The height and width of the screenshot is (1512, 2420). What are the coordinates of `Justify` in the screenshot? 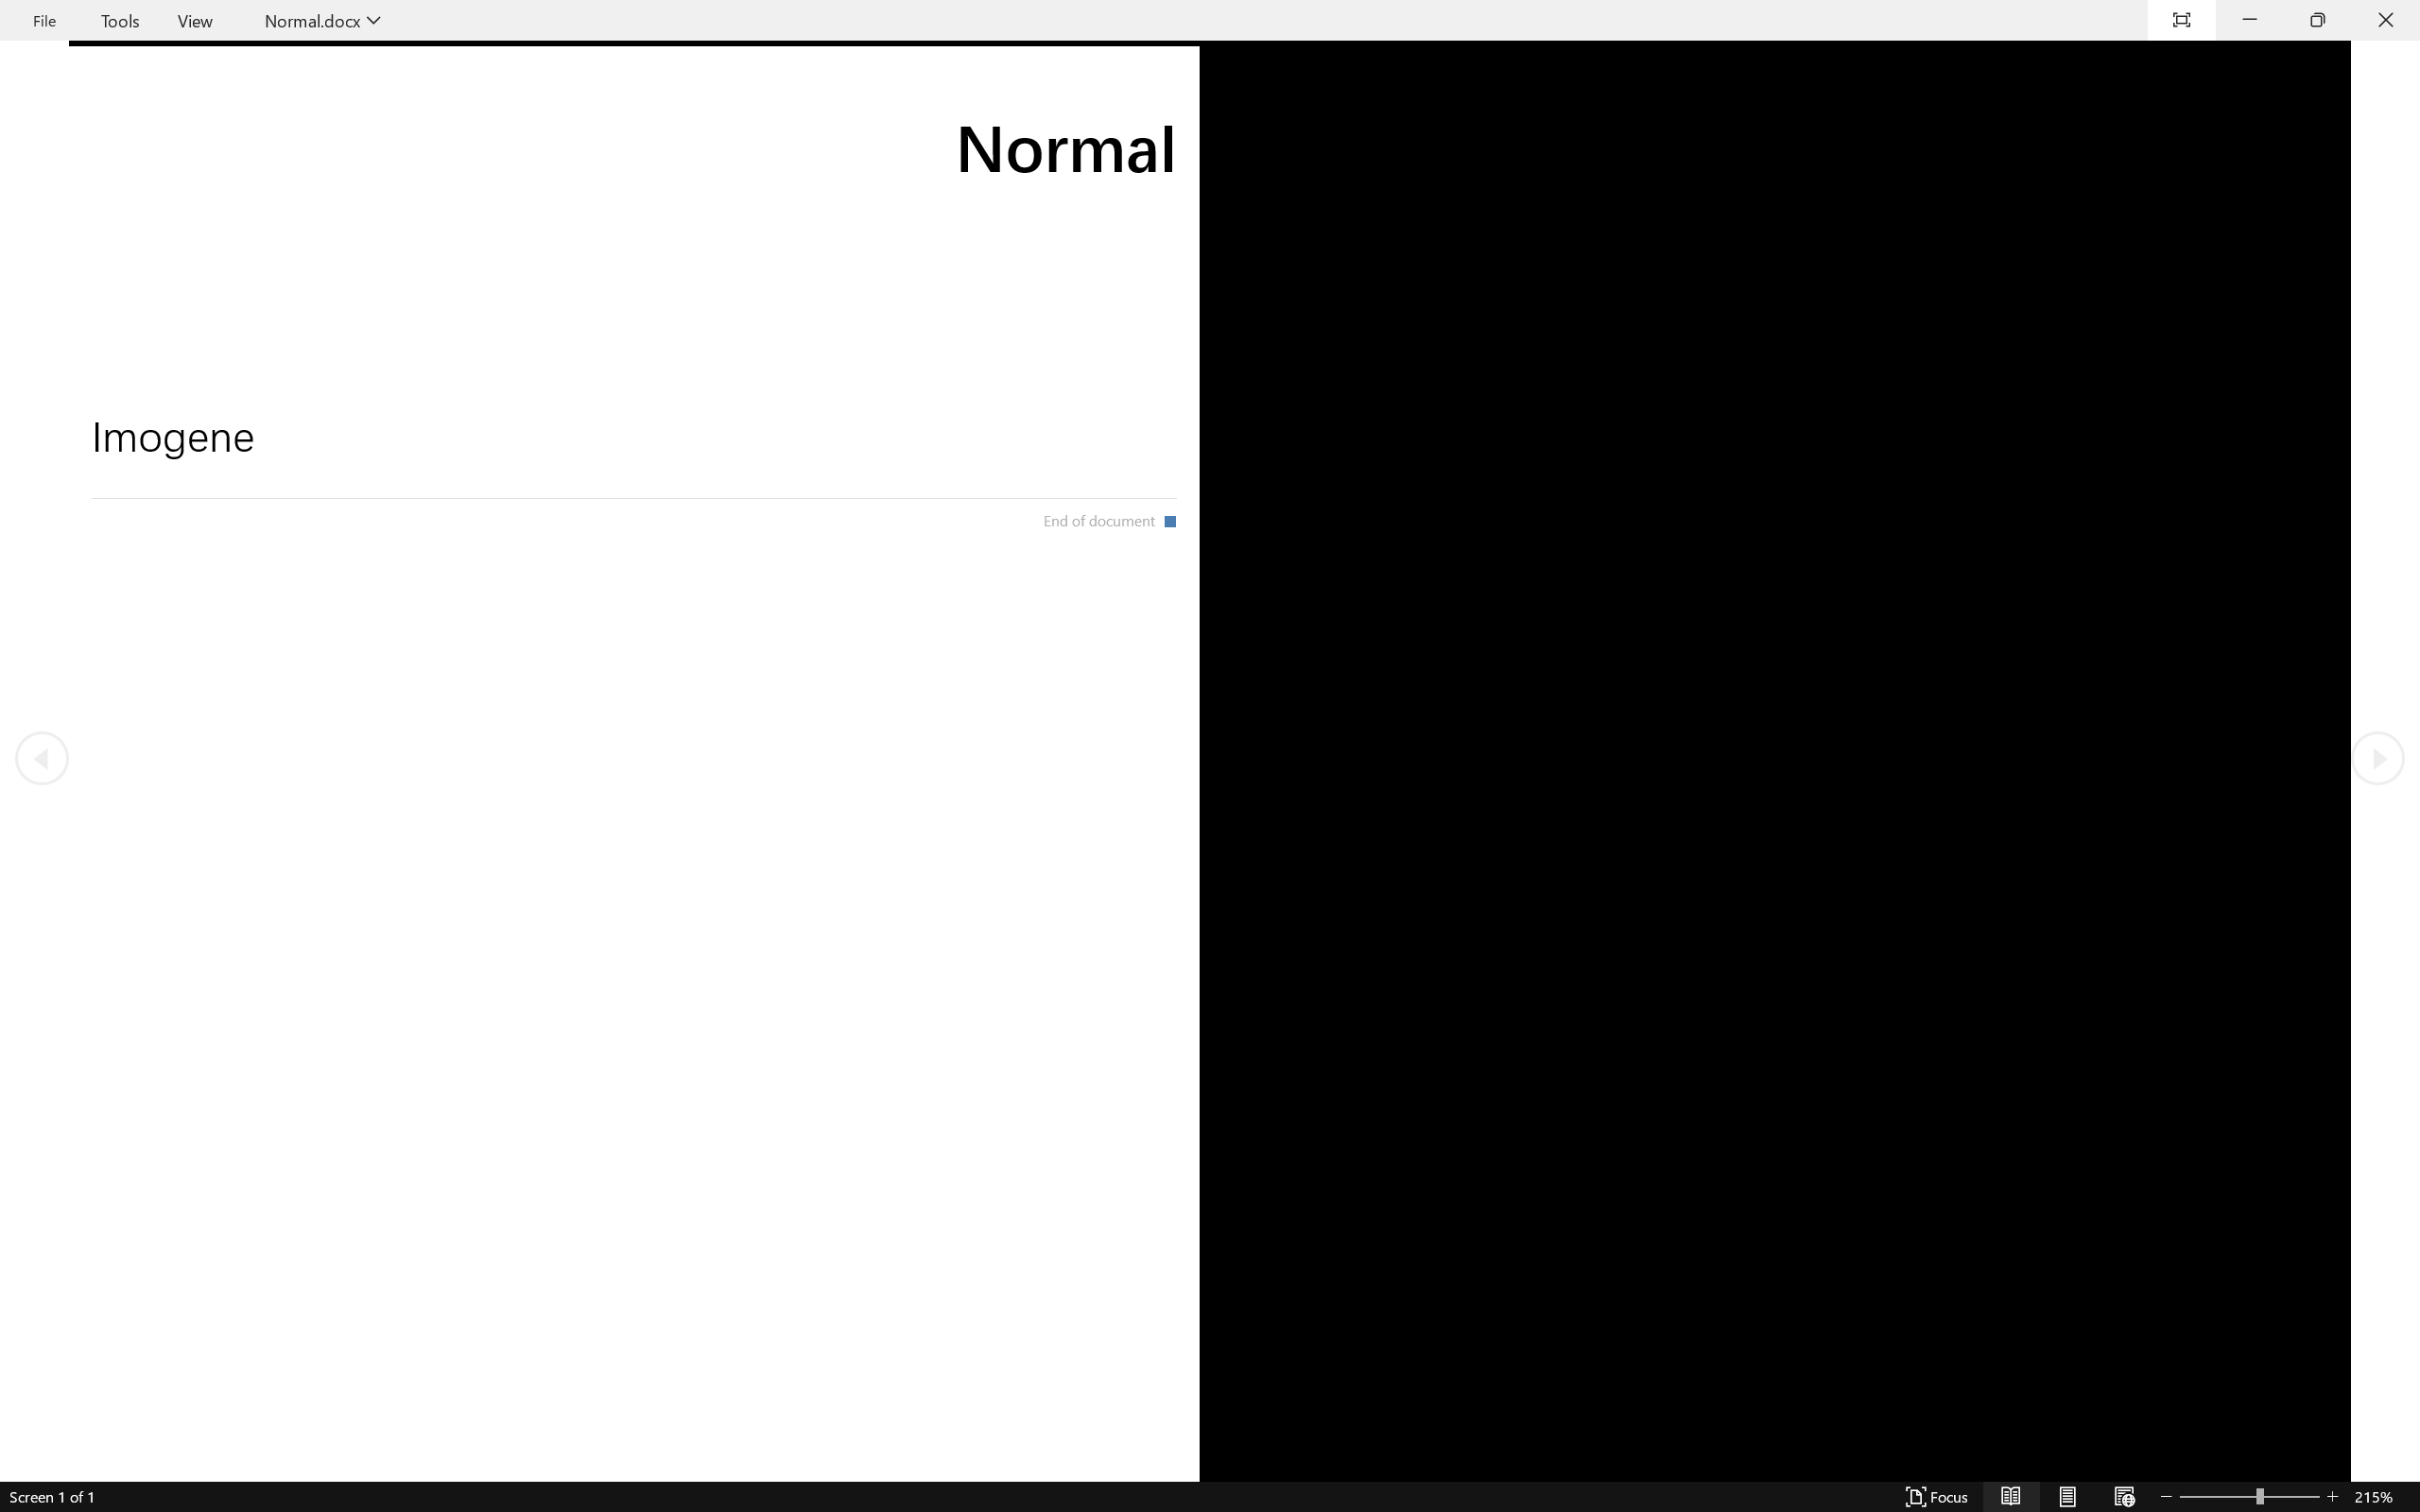 It's located at (648, 125).